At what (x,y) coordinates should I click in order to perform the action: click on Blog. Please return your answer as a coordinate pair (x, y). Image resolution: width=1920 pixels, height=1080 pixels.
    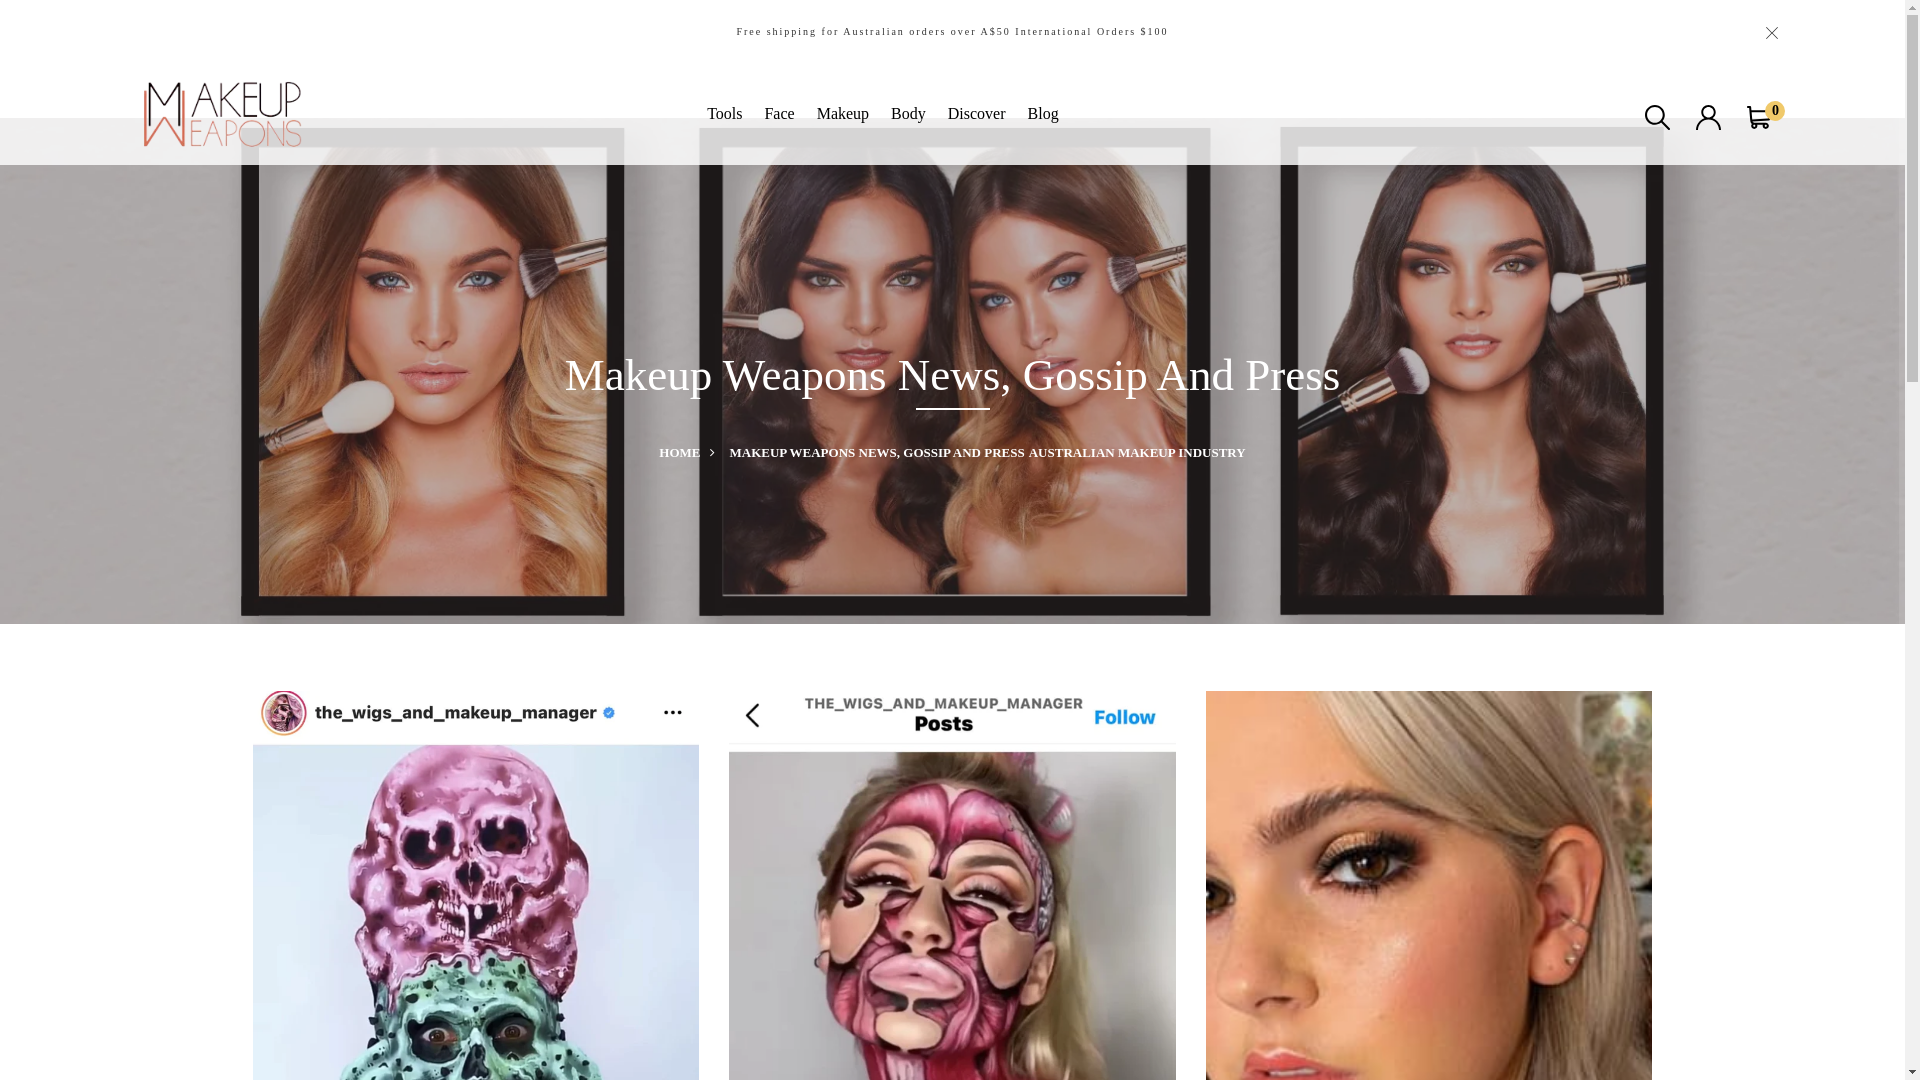
    Looking at the image, I should click on (1044, 114).